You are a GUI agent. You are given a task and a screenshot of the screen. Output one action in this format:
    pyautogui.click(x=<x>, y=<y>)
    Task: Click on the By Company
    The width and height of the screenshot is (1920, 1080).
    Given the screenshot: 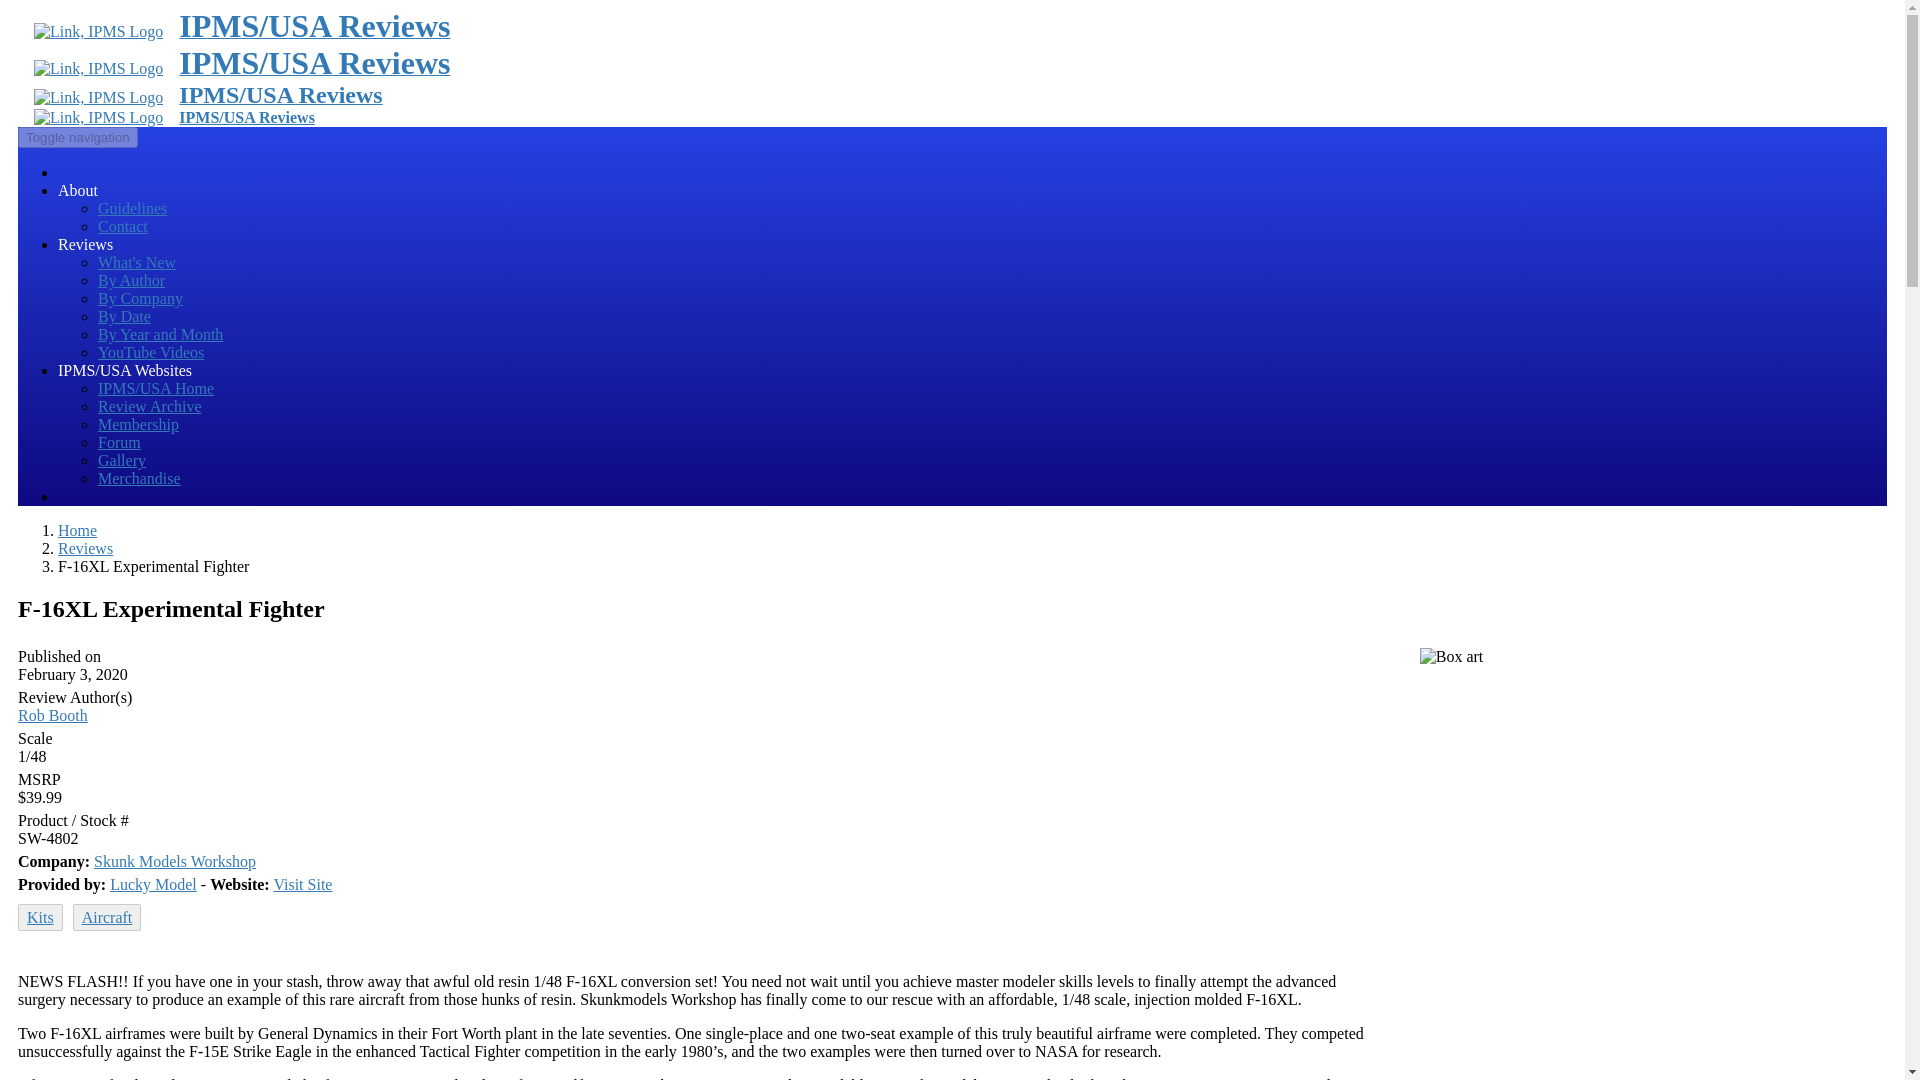 What is the action you would take?
    pyautogui.click(x=140, y=298)
    